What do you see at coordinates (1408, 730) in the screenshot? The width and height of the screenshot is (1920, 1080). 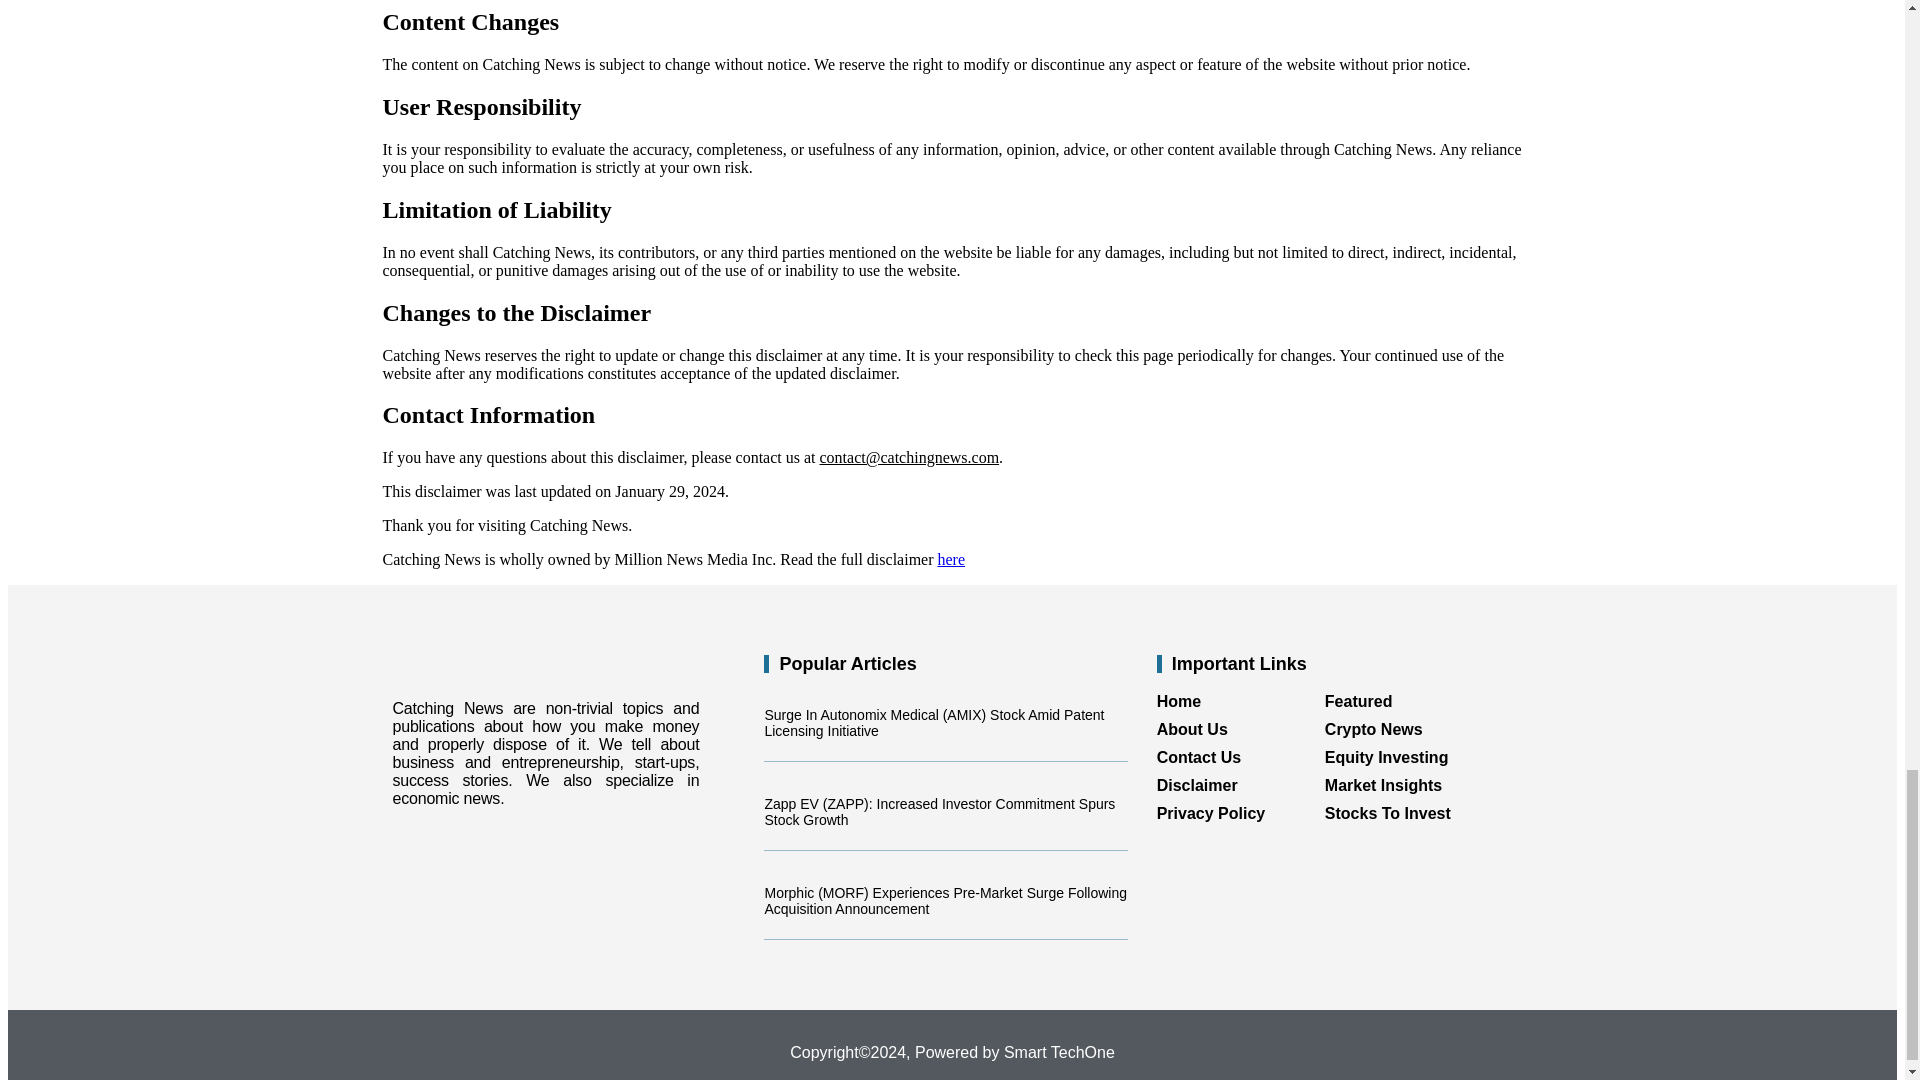 I see `Crypto News` at bounding box center [1408, 730].